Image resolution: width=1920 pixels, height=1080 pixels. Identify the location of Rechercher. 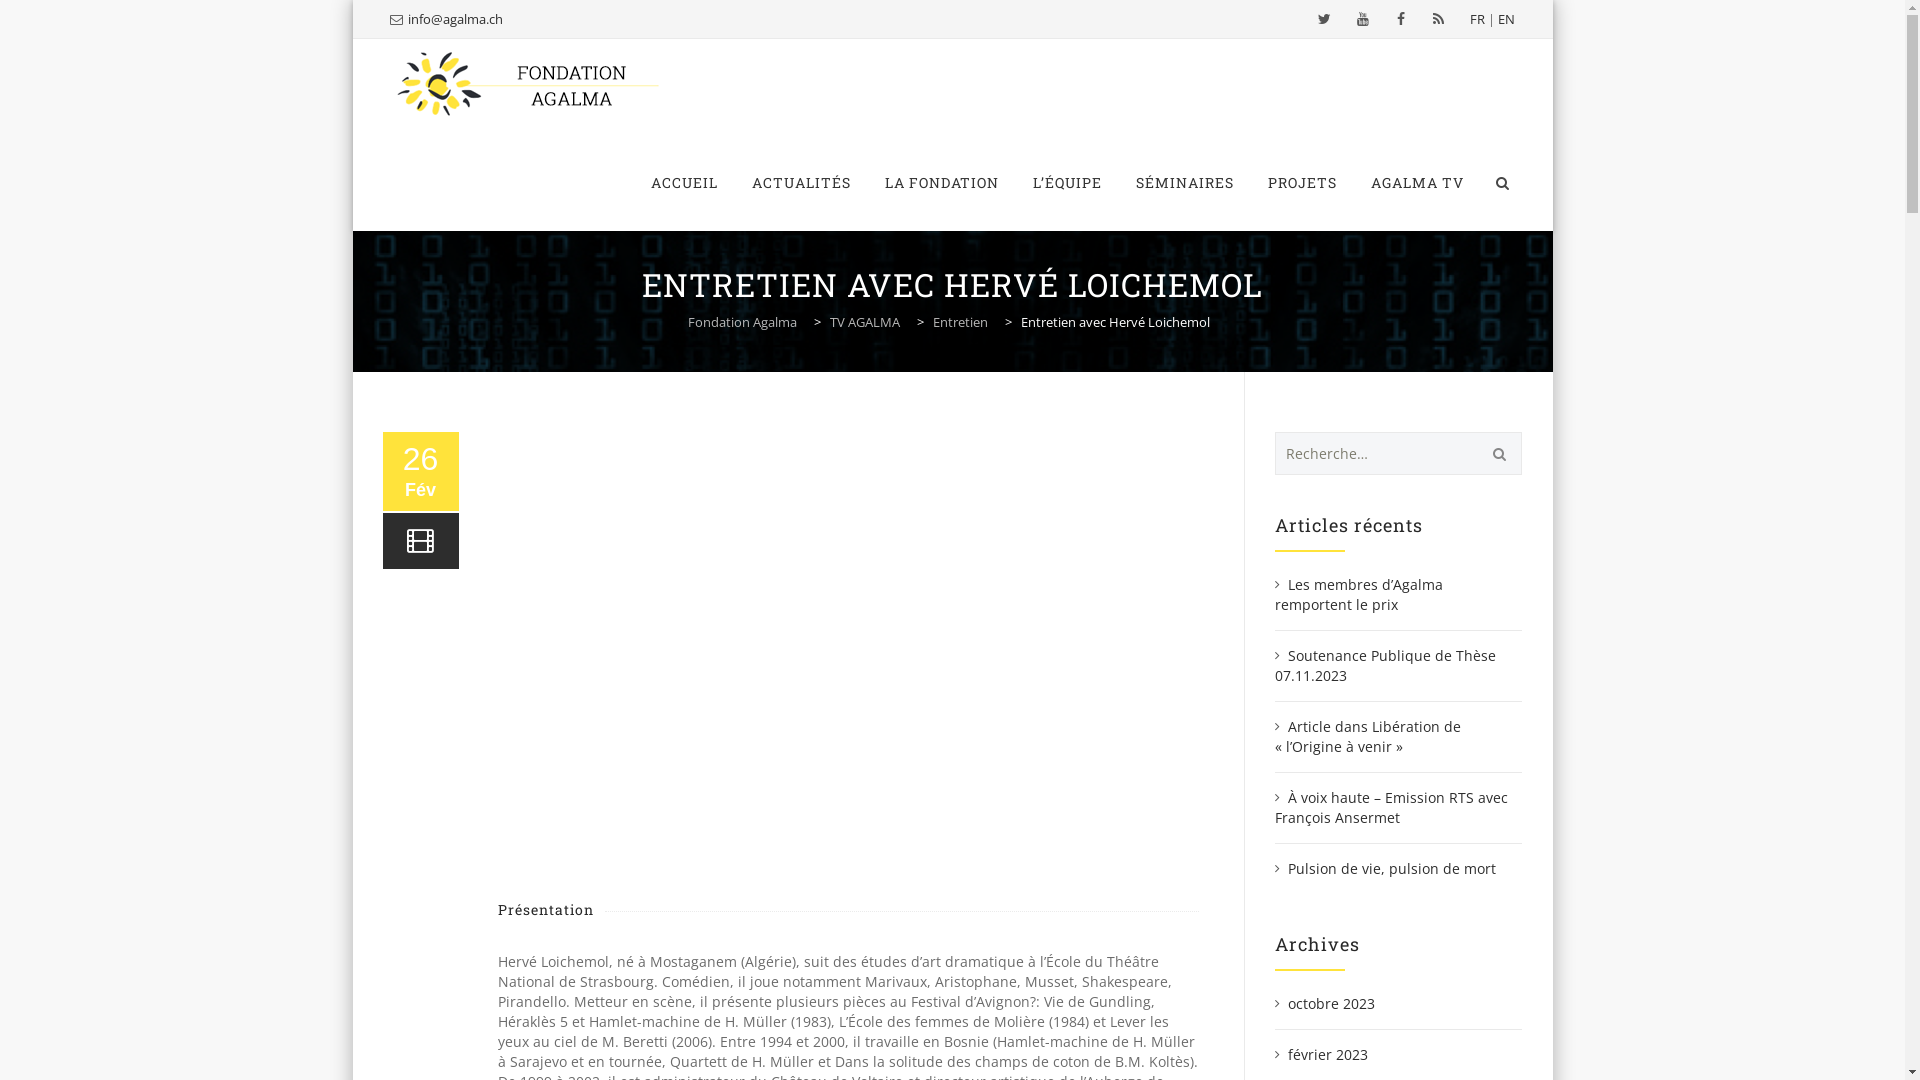
(1496, 454).